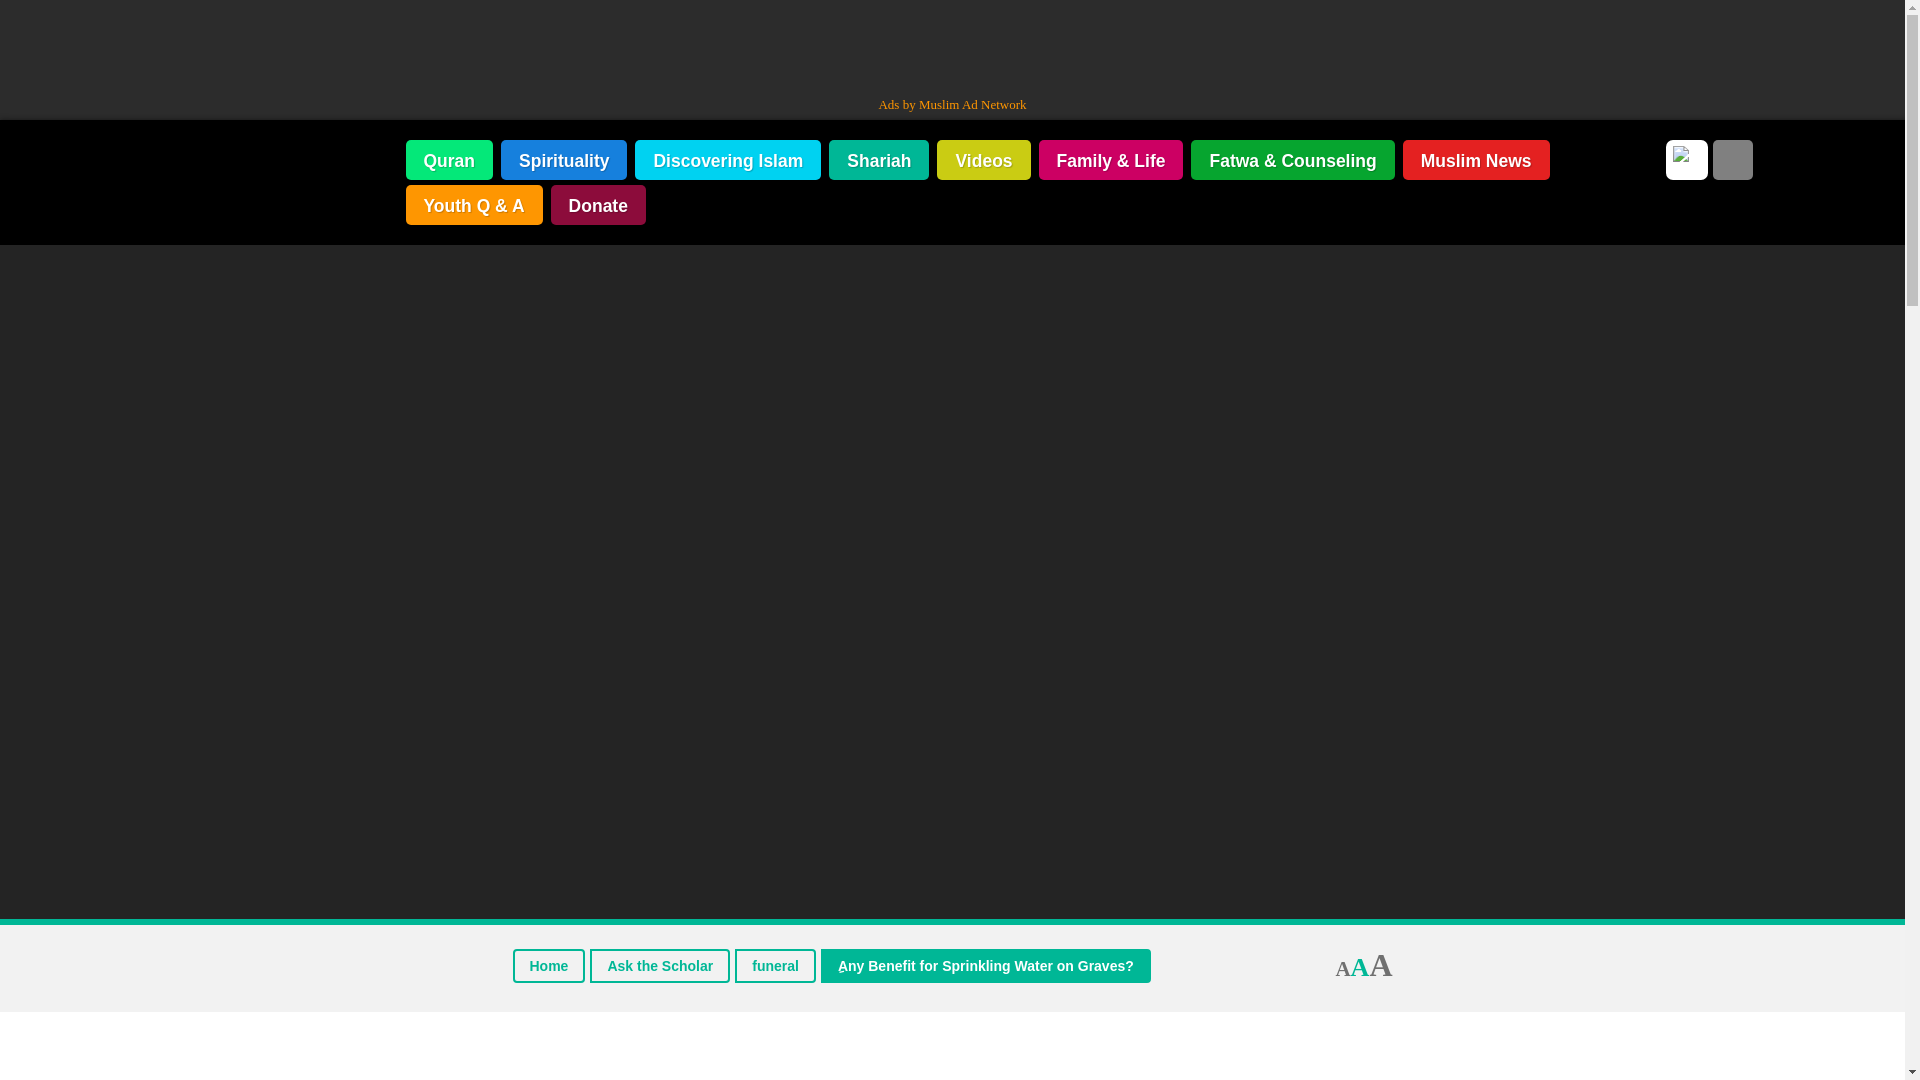 This screenshot has height=1080, width=1920. What do you see at coordinates (982, 160) in the screenshot?
I see `Videos` at bounding box center [982, 160].